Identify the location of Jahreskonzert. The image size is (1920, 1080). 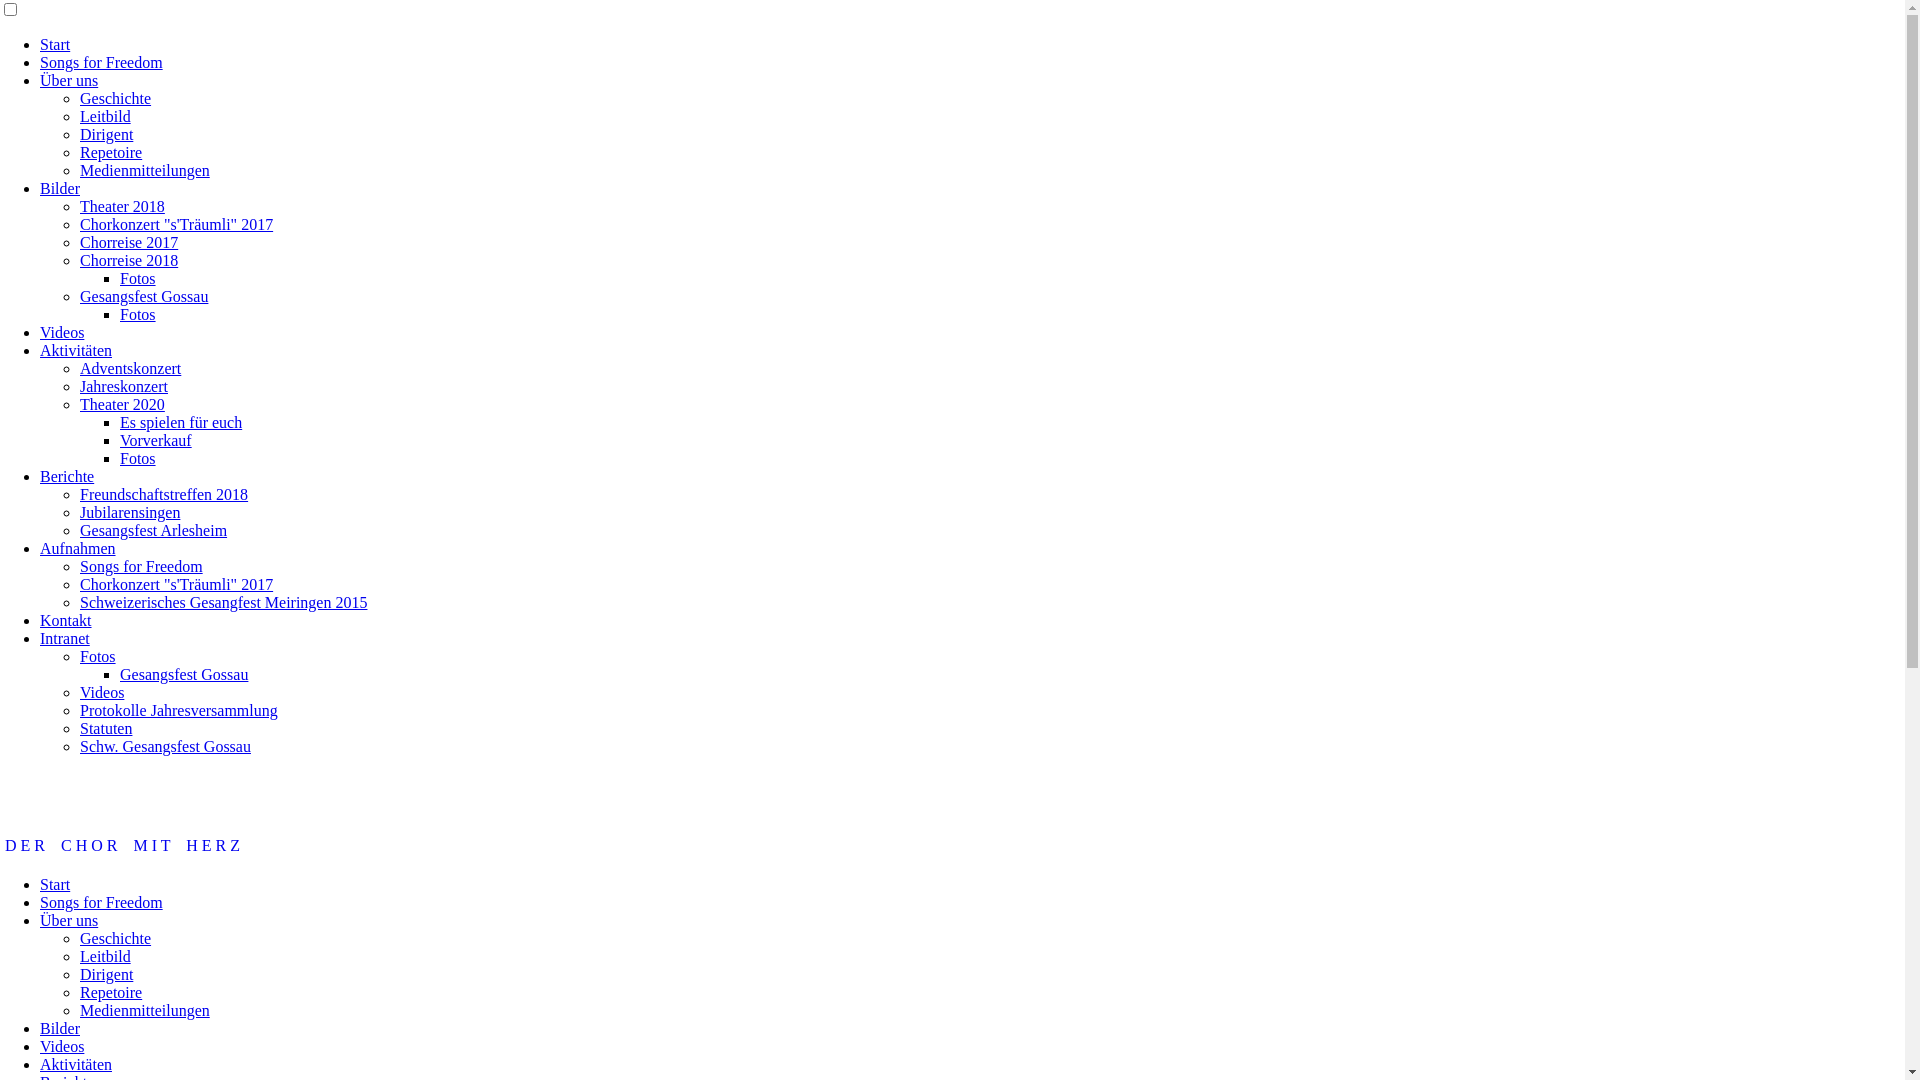
(124, 386).